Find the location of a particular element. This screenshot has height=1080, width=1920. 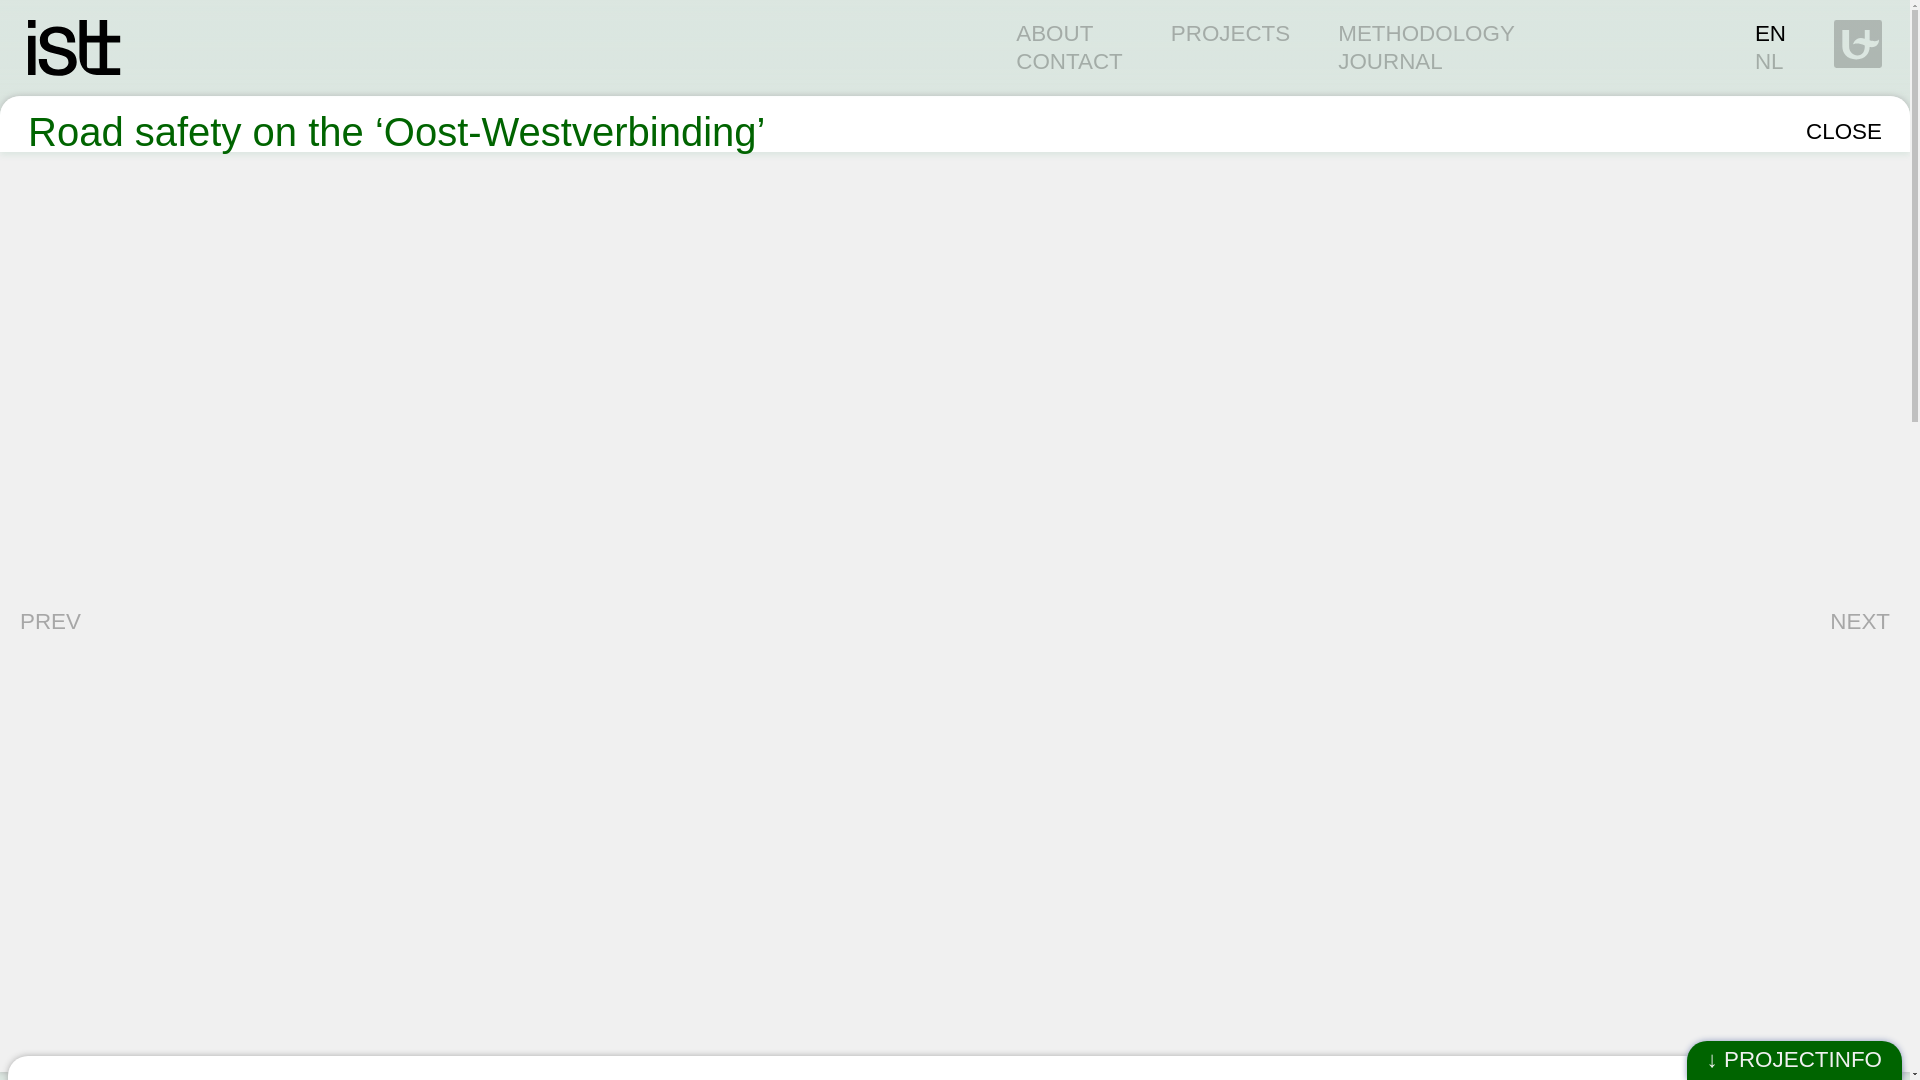

METHODOLOGY is located at coordinates (1426, 33).